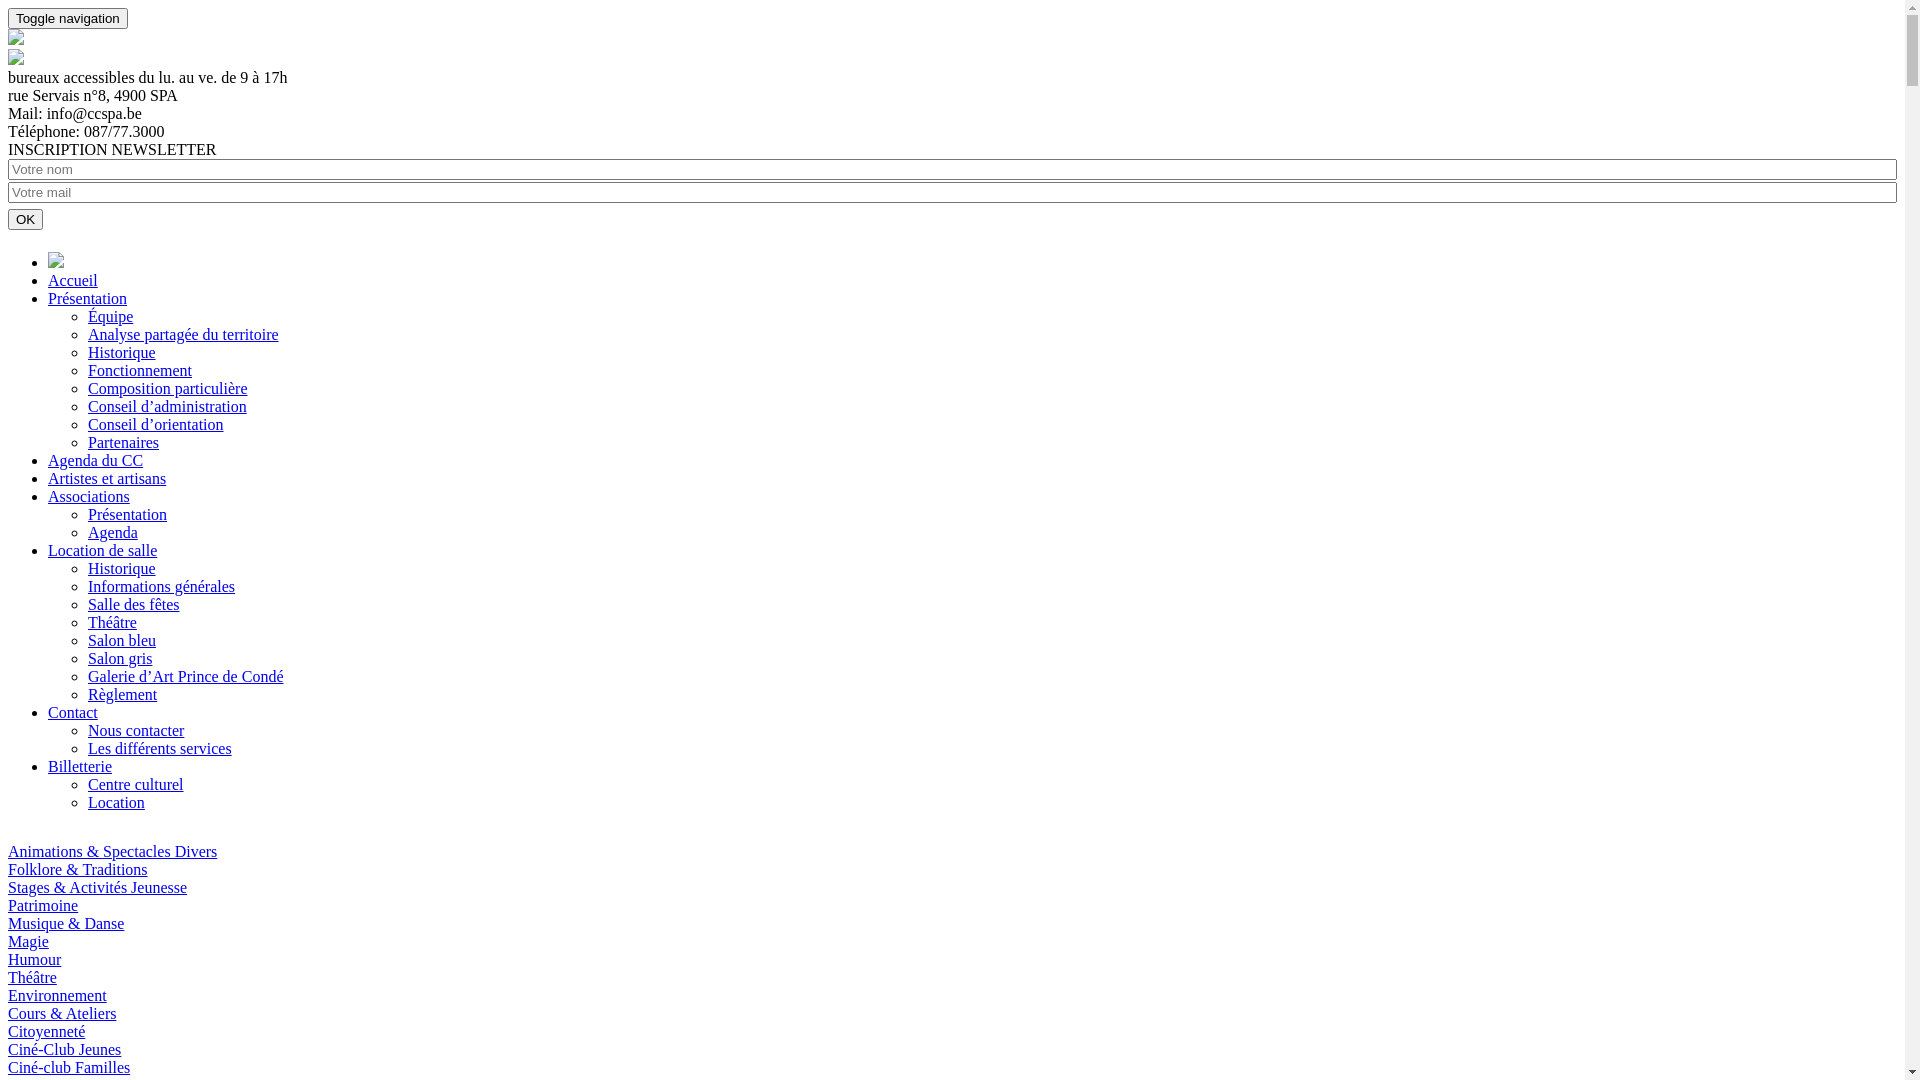 The width and height of the screenshot is (1920, 1080). What do you see at coordinates (89, 496) in the screenshot?
I see `Associations` at bounding box center [89, 496].